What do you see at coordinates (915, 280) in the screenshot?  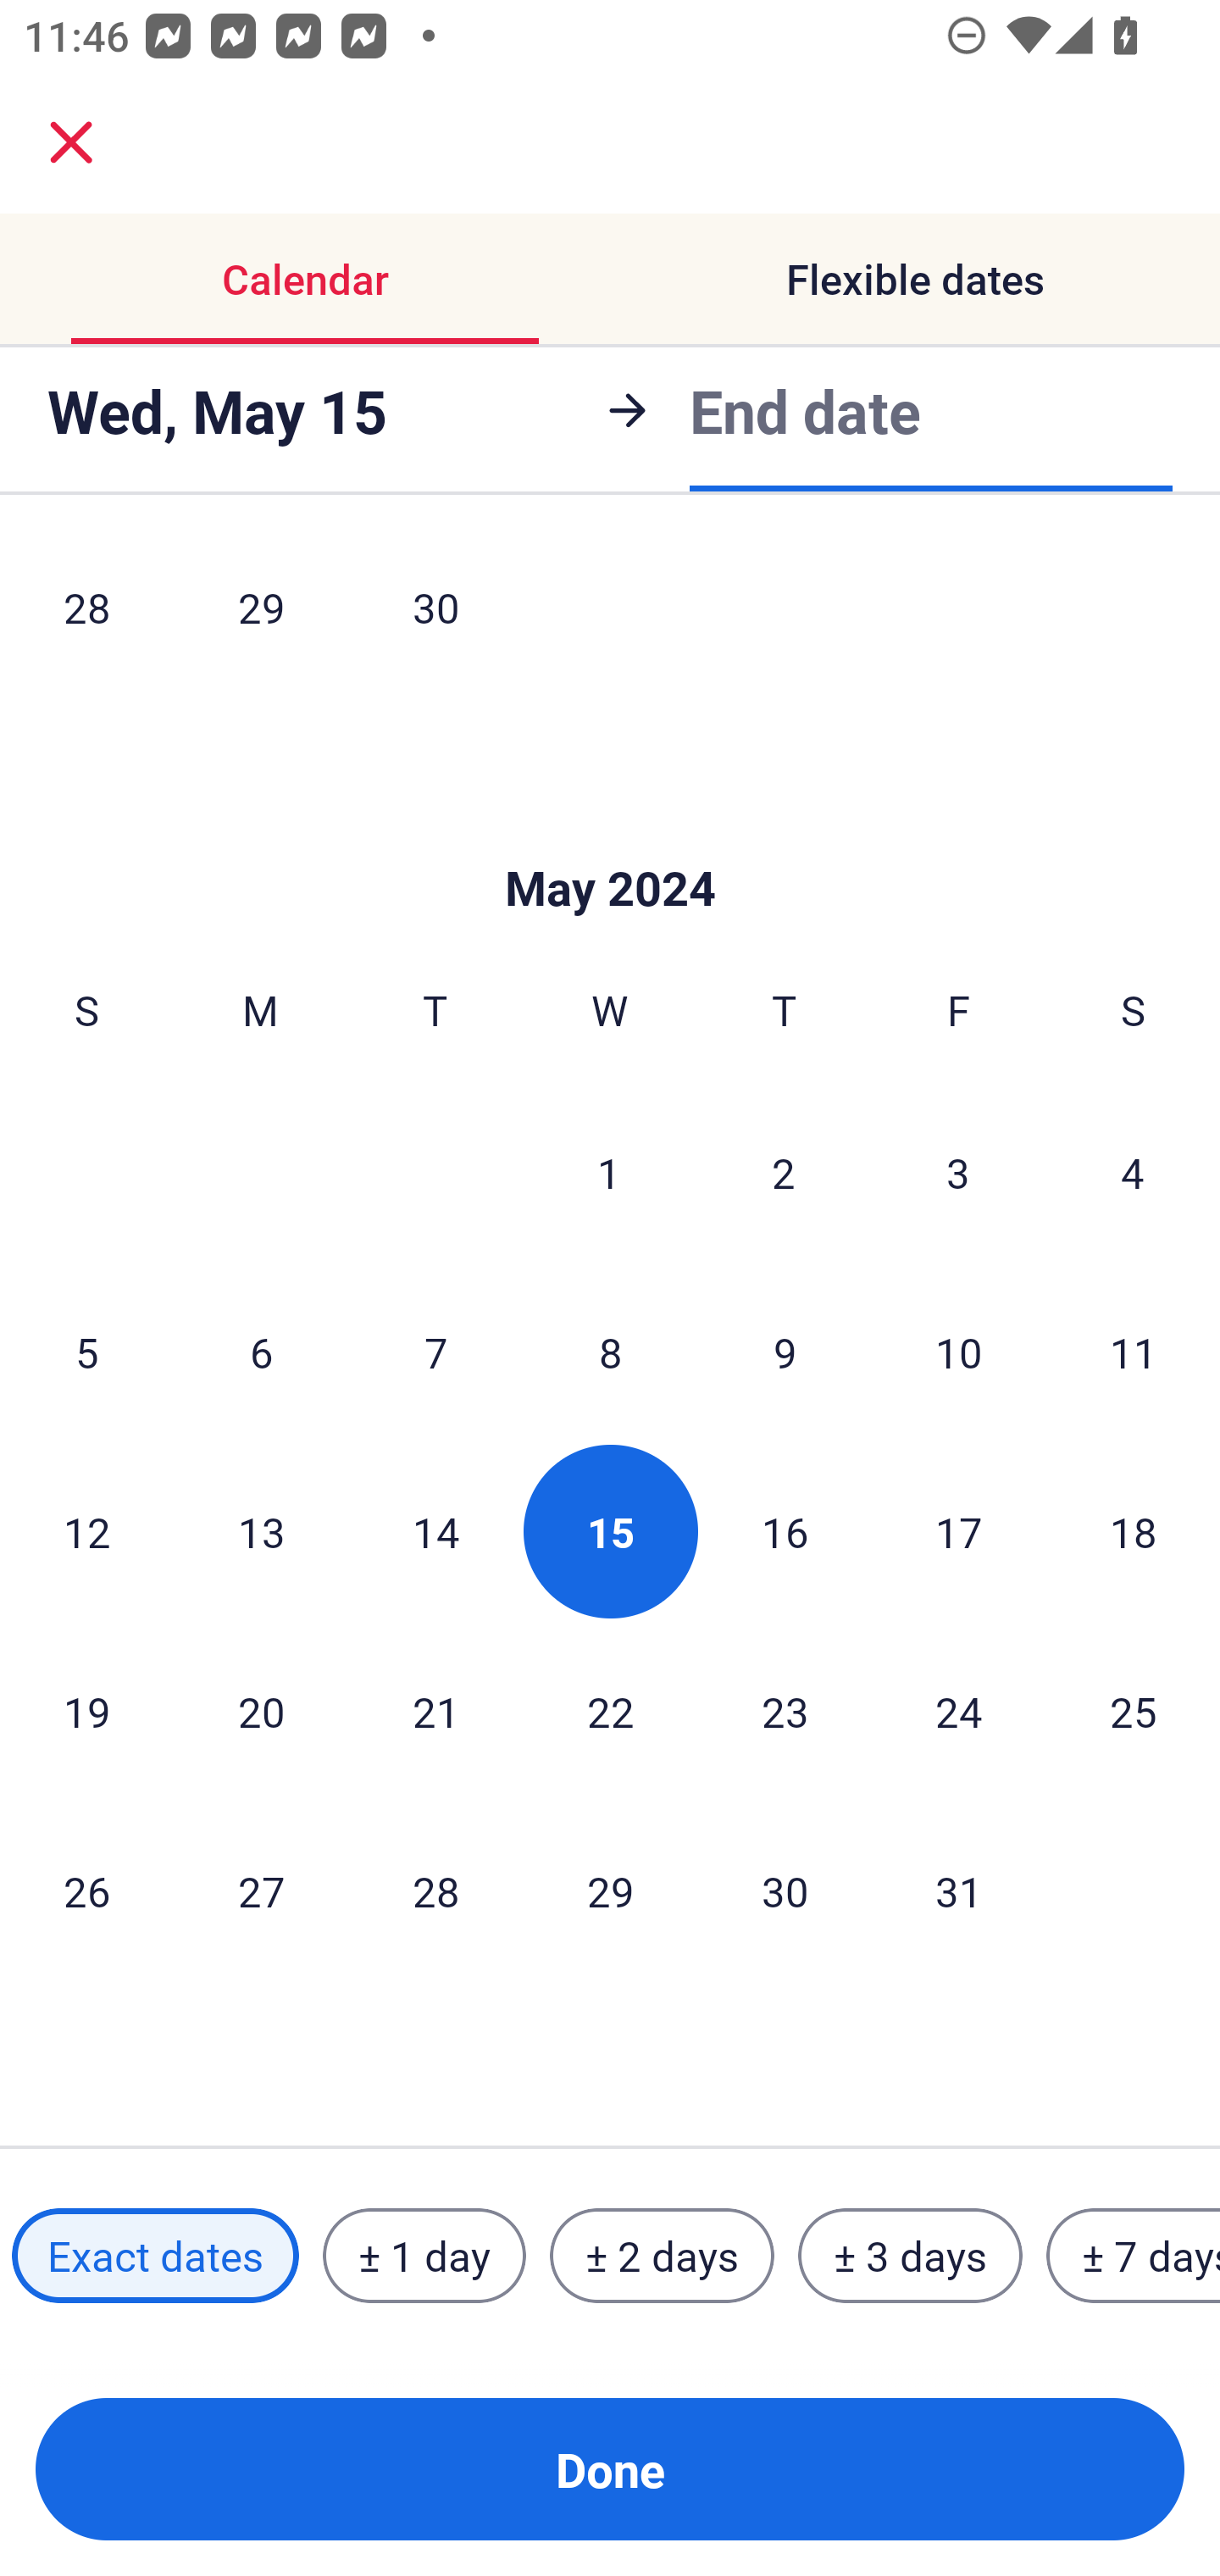 I see `Flexible dates` at bounding box center [915, 280].